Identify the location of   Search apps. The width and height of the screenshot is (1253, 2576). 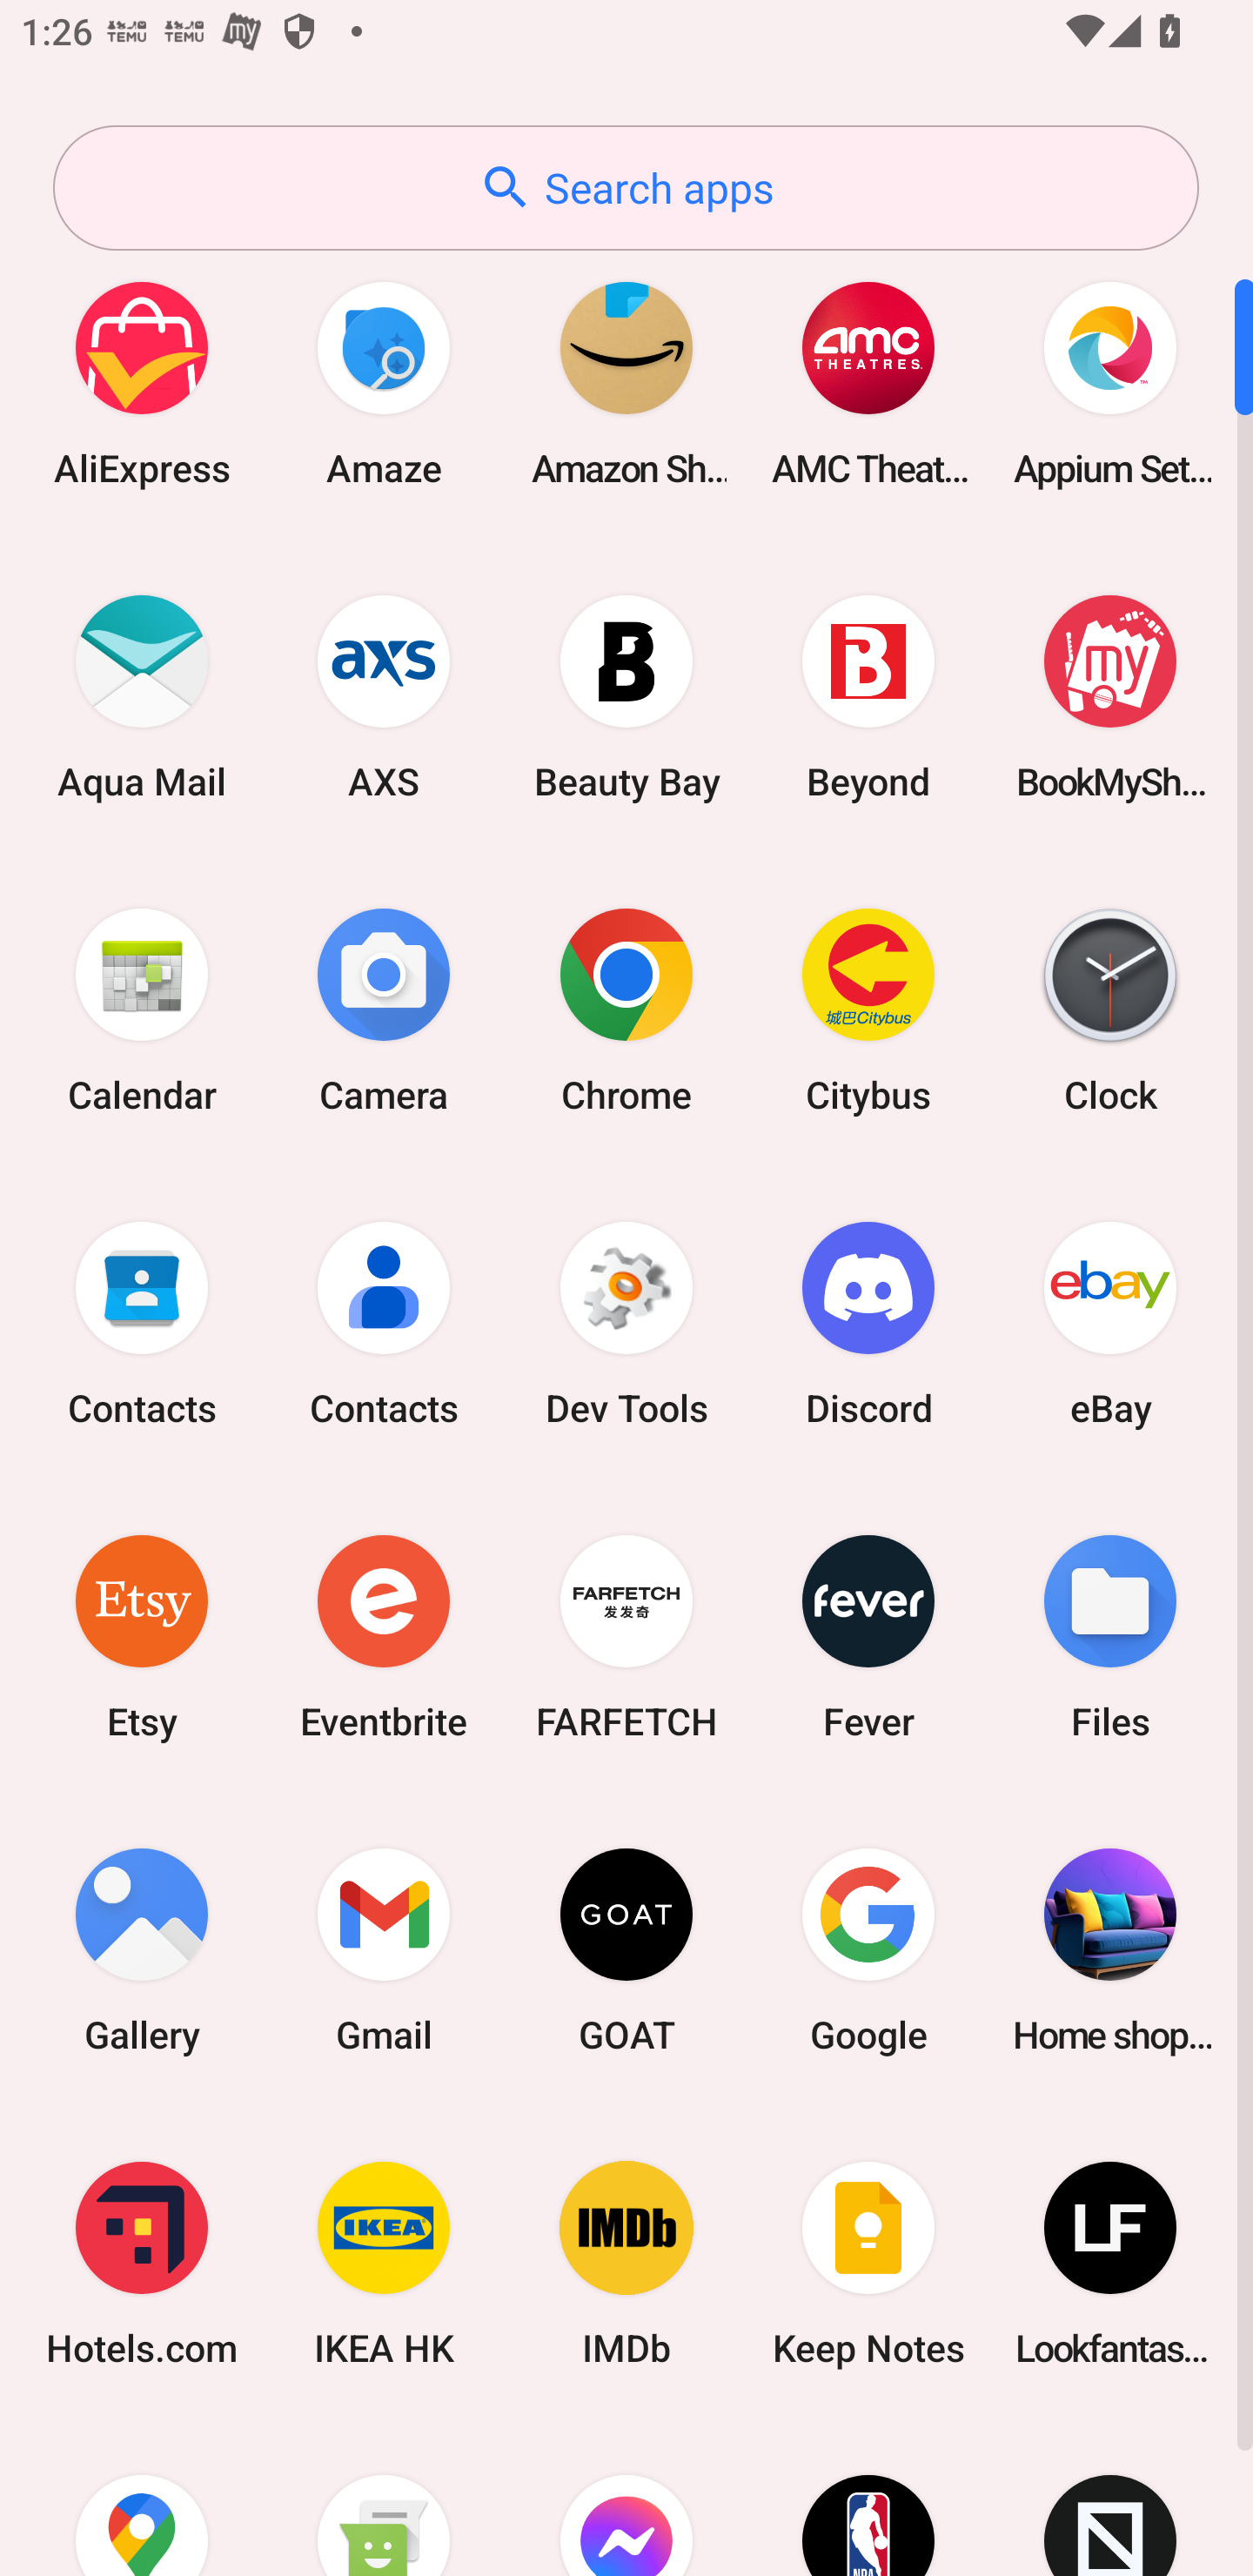
(626, 188).